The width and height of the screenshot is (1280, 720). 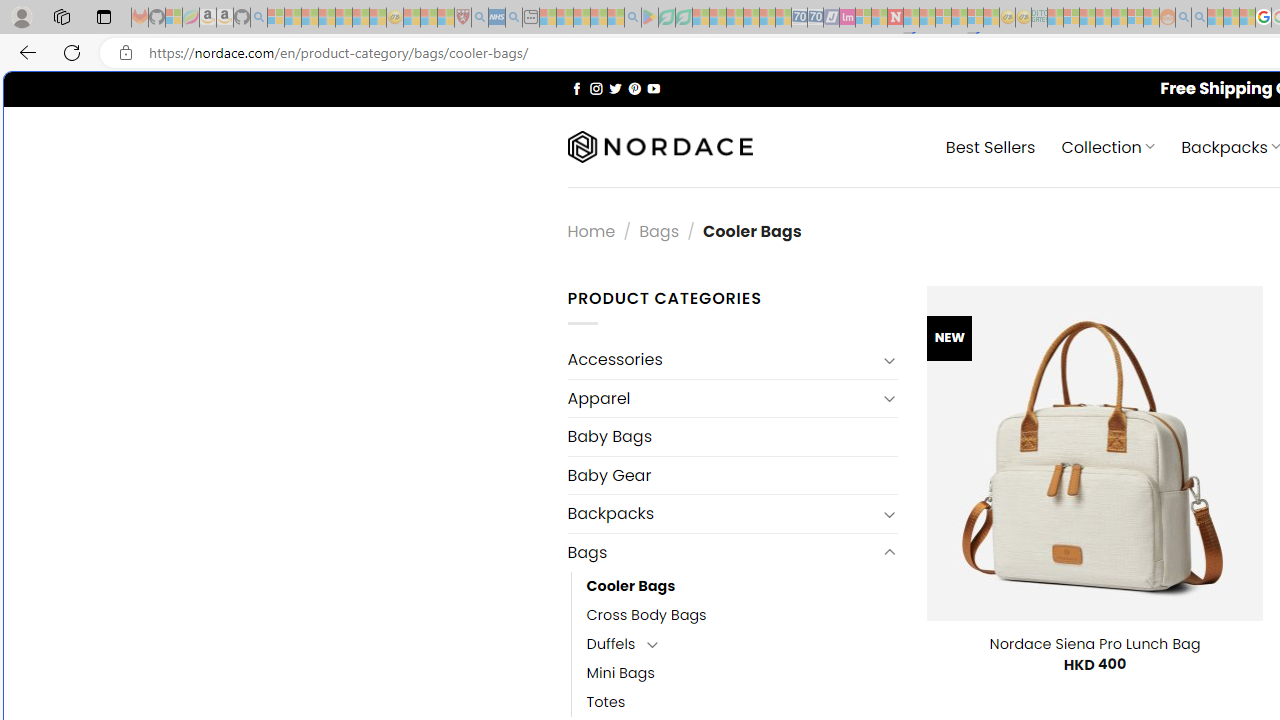 What do you see at coordinates (742, 673) in the screenshot?
I see `Mini Bags` at bounding box center [742, 673].